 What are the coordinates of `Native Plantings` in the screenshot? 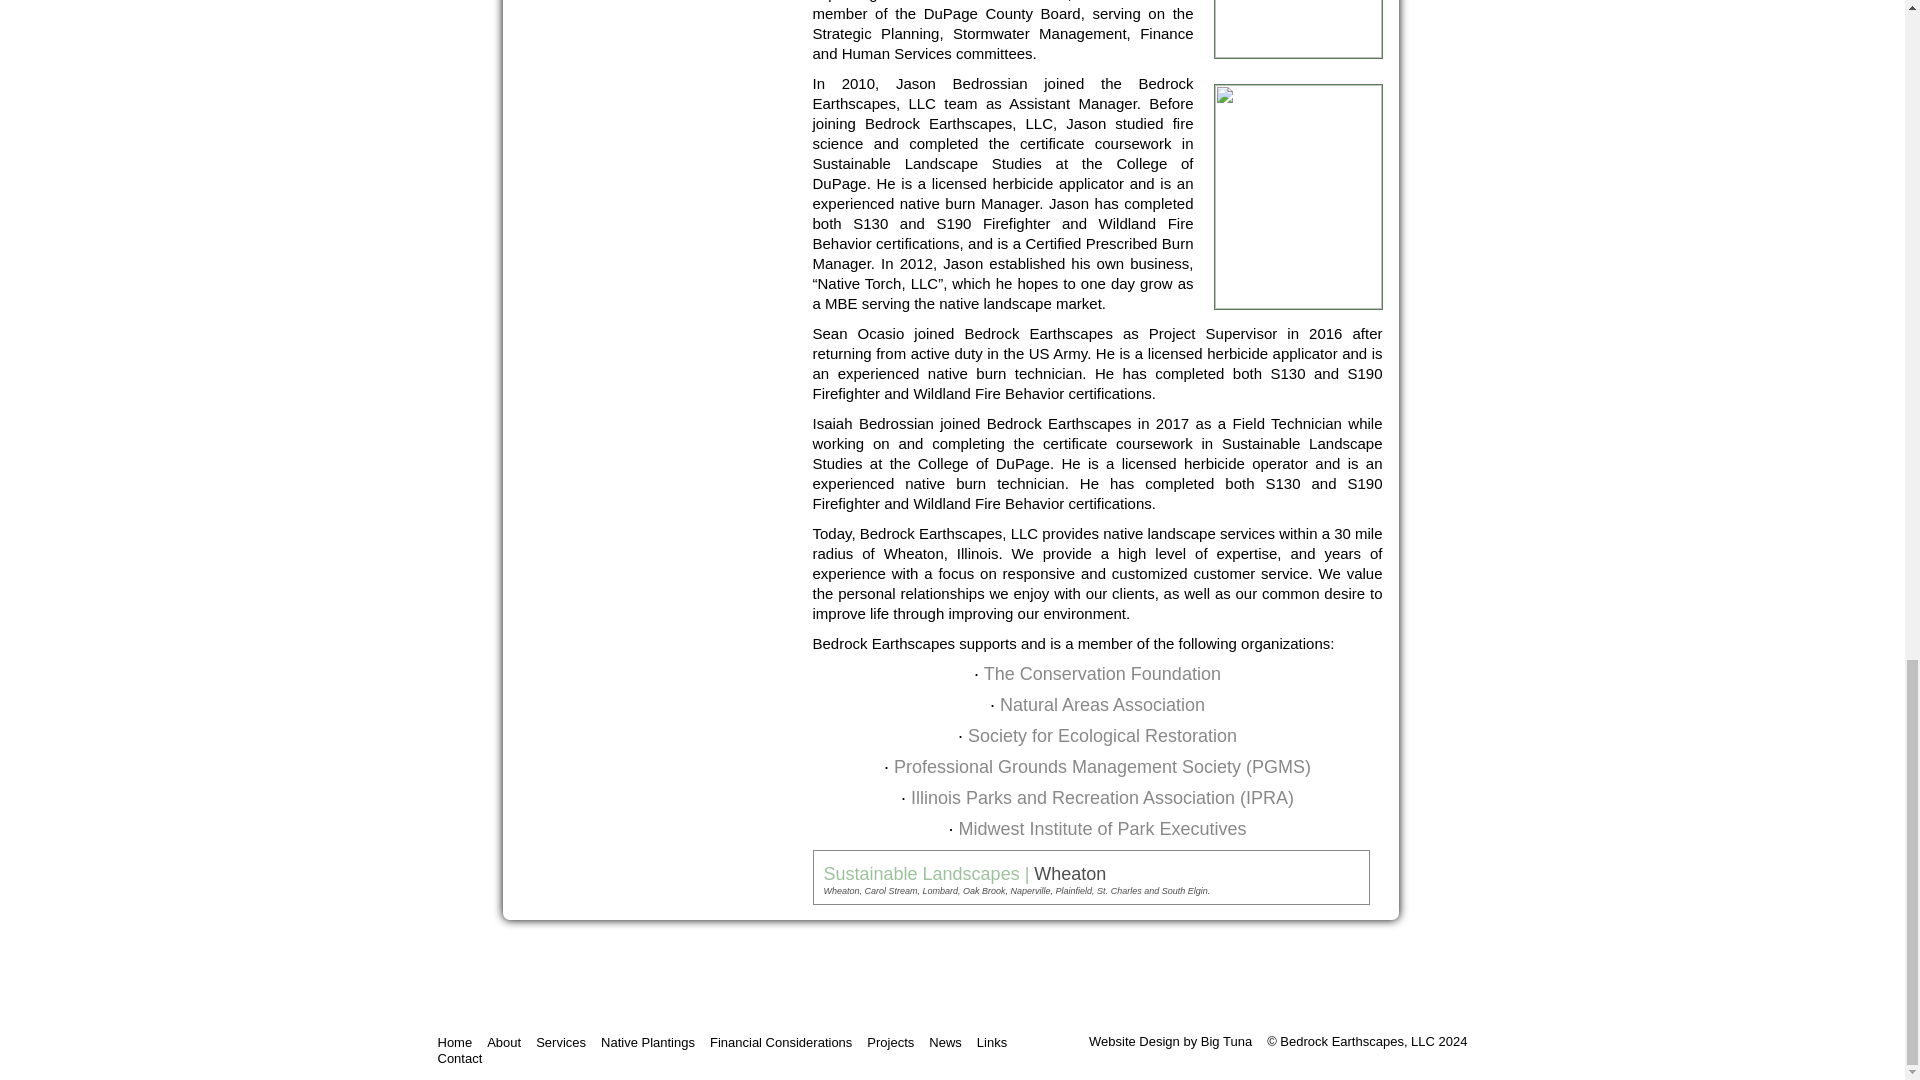 It's located at (651, 1042).